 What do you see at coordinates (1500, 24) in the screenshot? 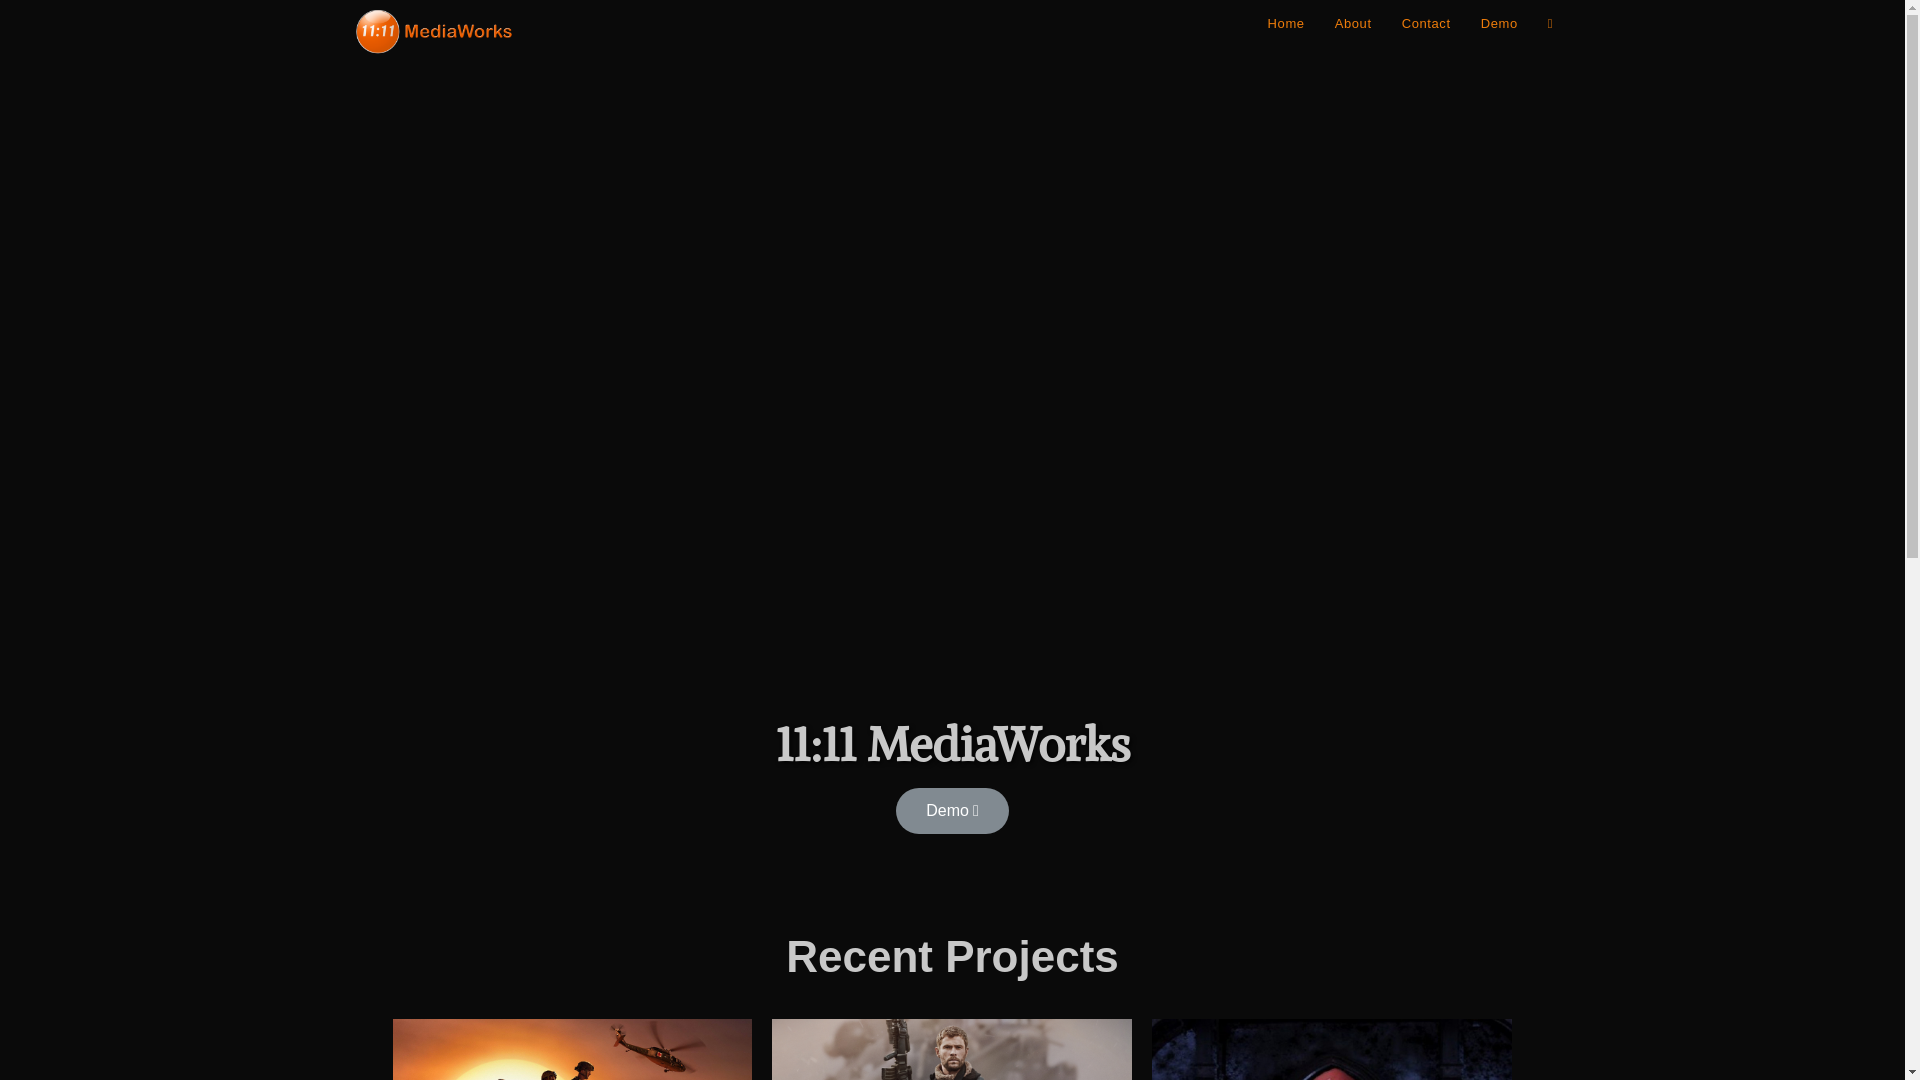
I see `Demo` at bounding box center [1500, 24].